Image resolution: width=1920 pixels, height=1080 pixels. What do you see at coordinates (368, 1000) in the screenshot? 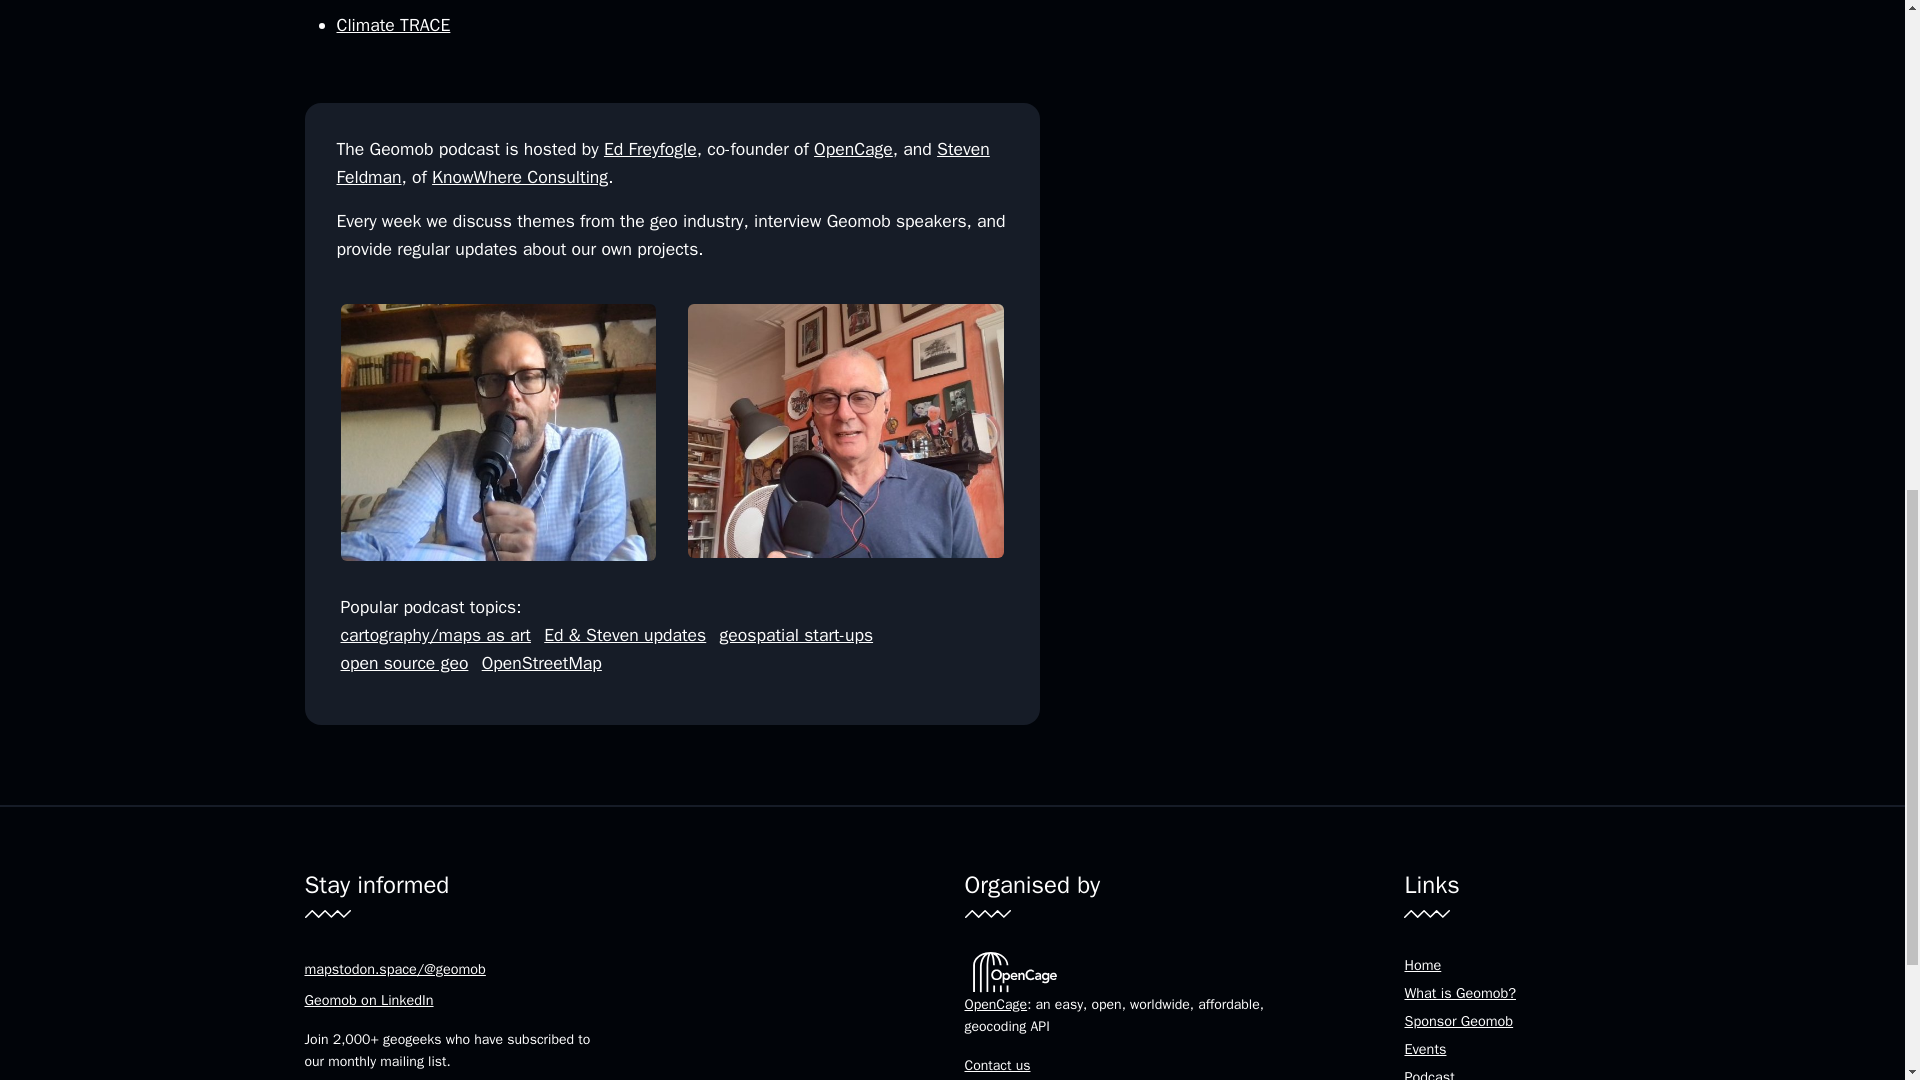
I see `Geomob on LinkedIn` at bounding box center [368, 1000].